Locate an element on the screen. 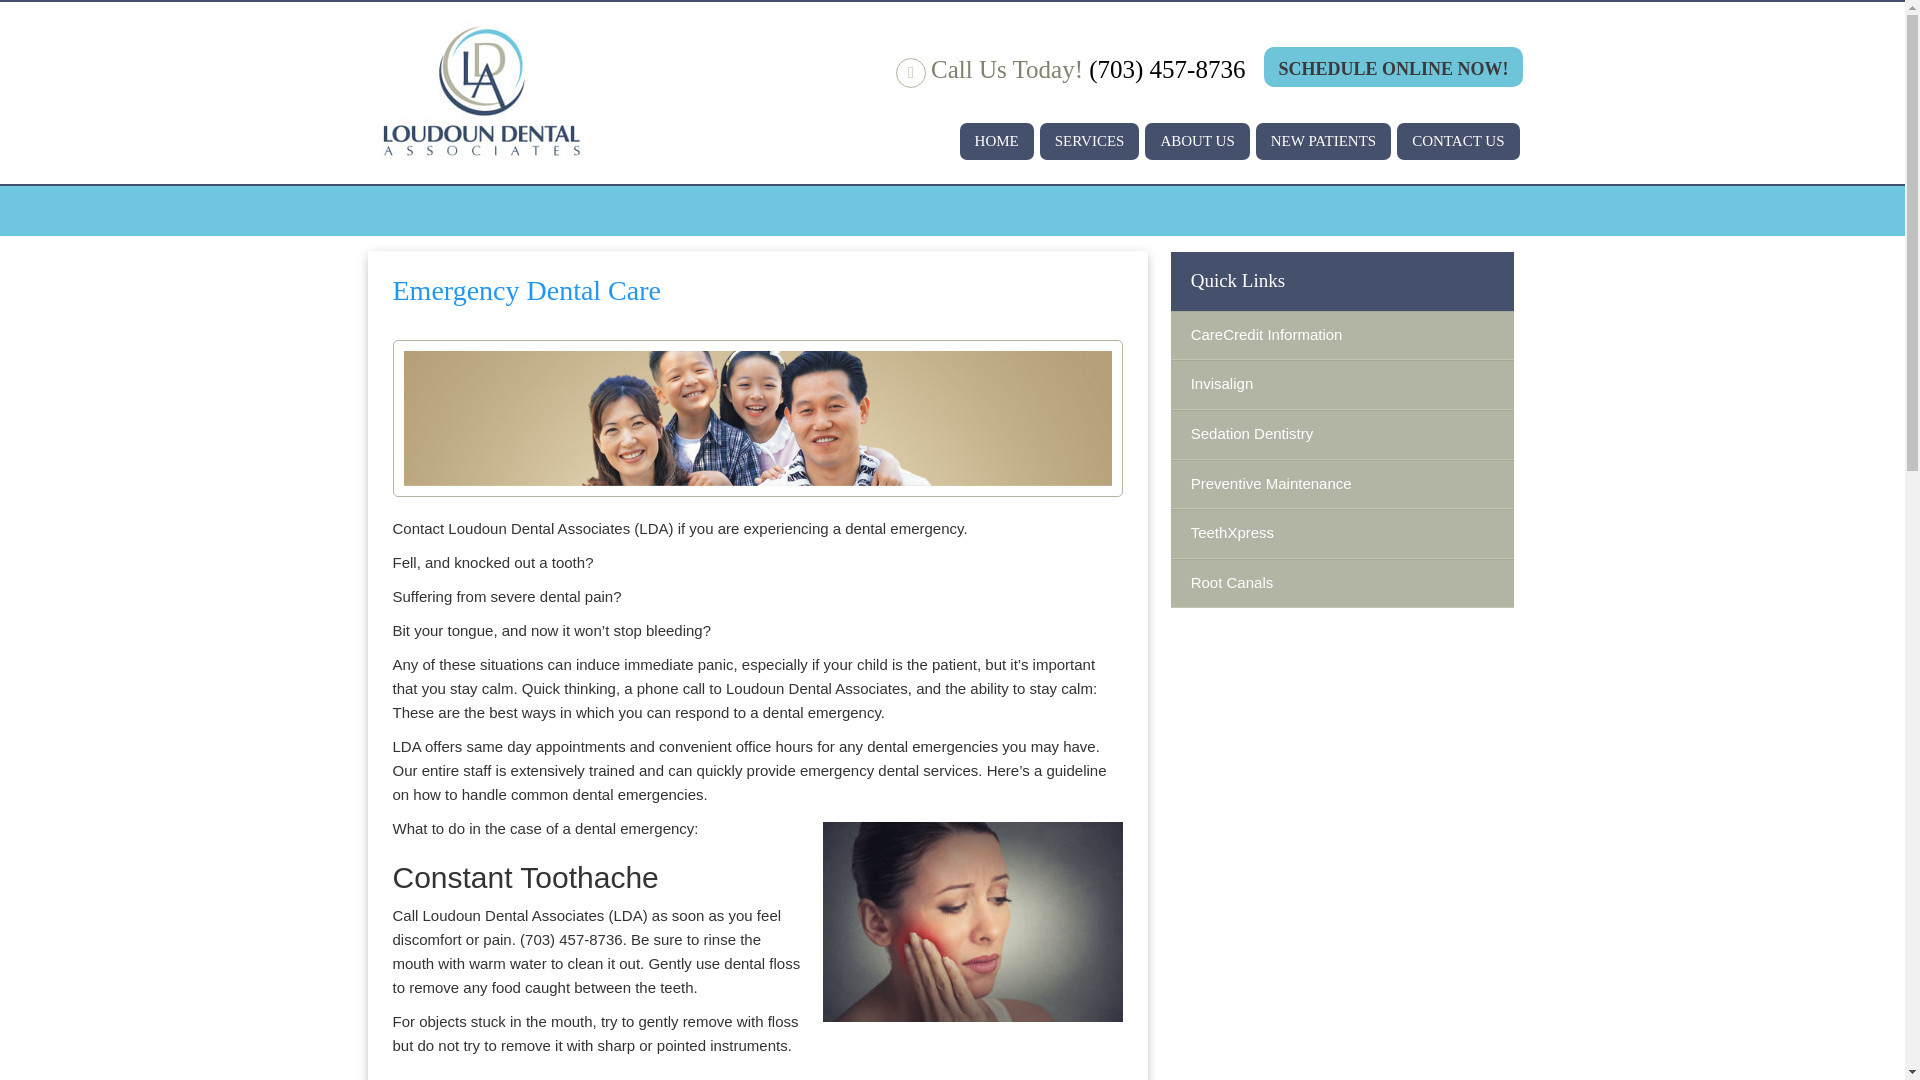 This screenshot has height=1080, width=1920. CONTACT US is located at coordinates (1458, 141).